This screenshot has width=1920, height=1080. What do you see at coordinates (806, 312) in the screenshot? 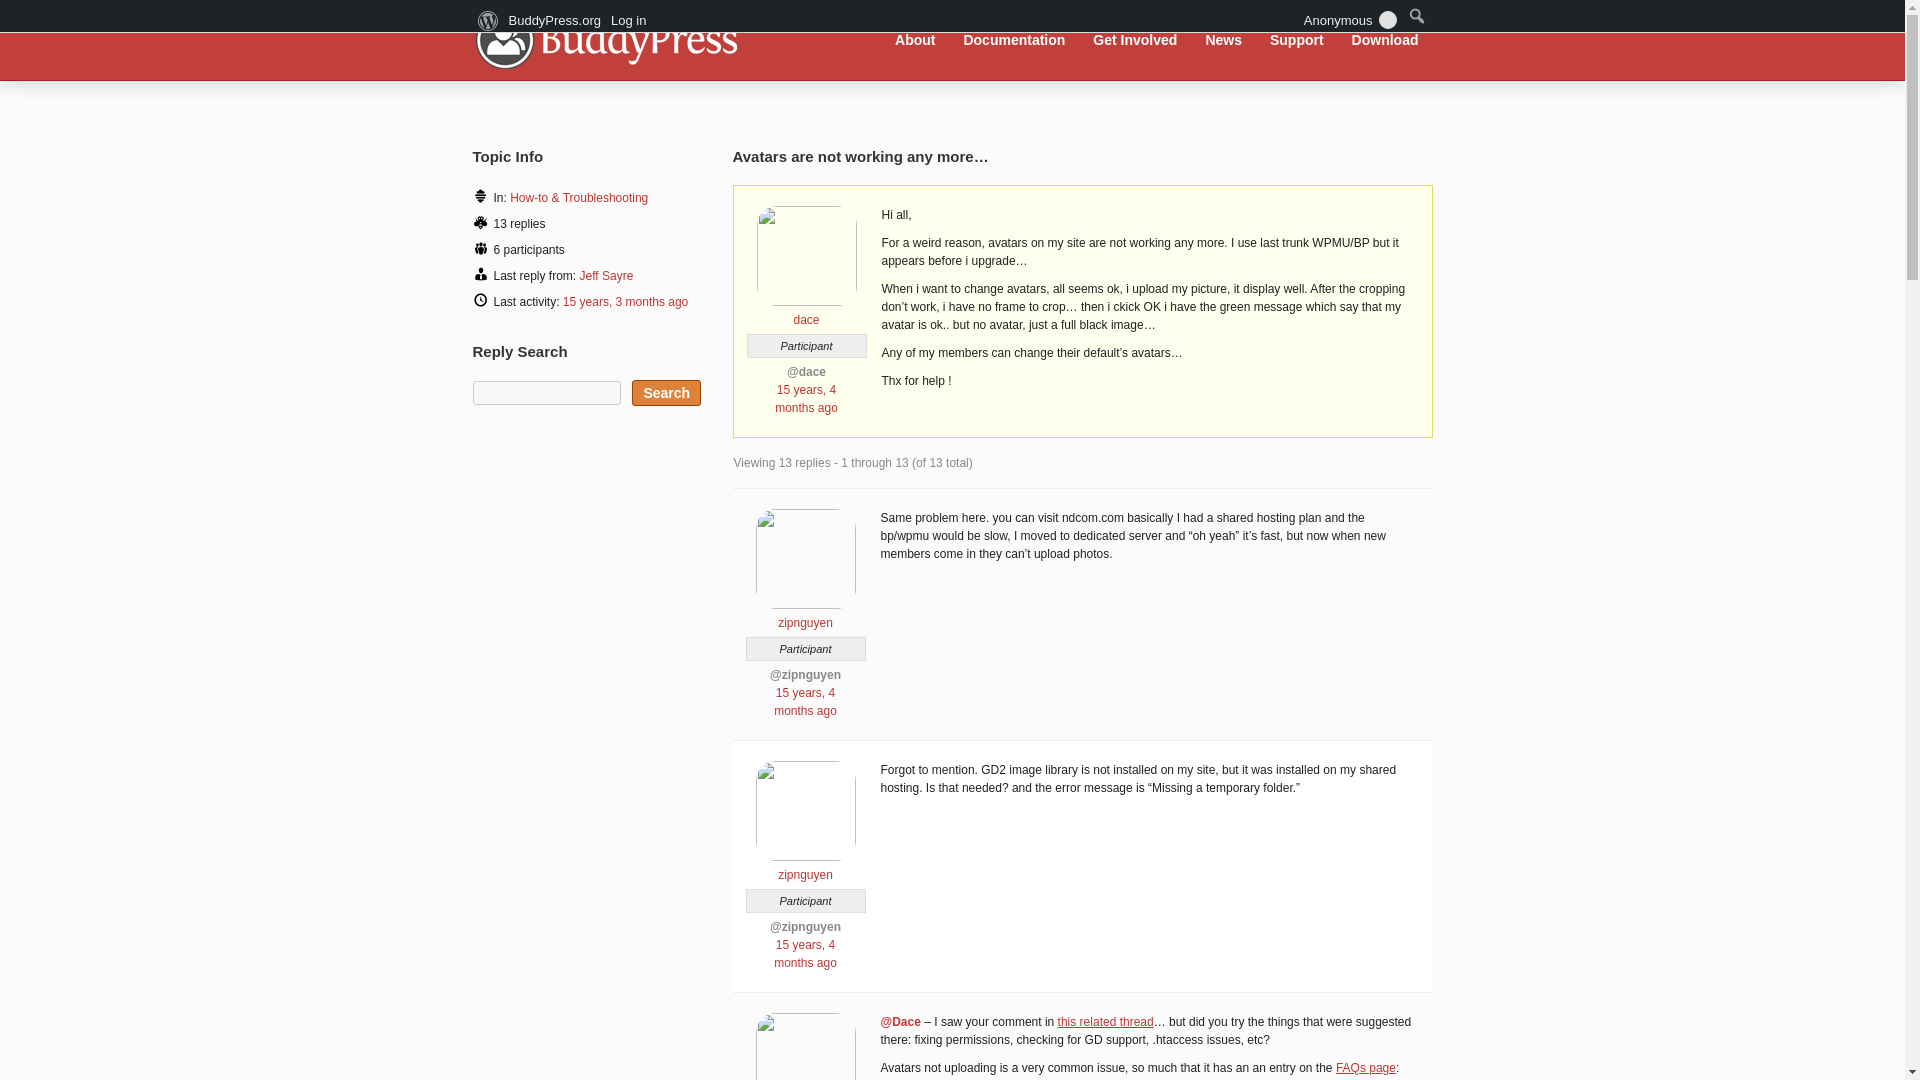
I see `dace` at bounding box center [806, 312].